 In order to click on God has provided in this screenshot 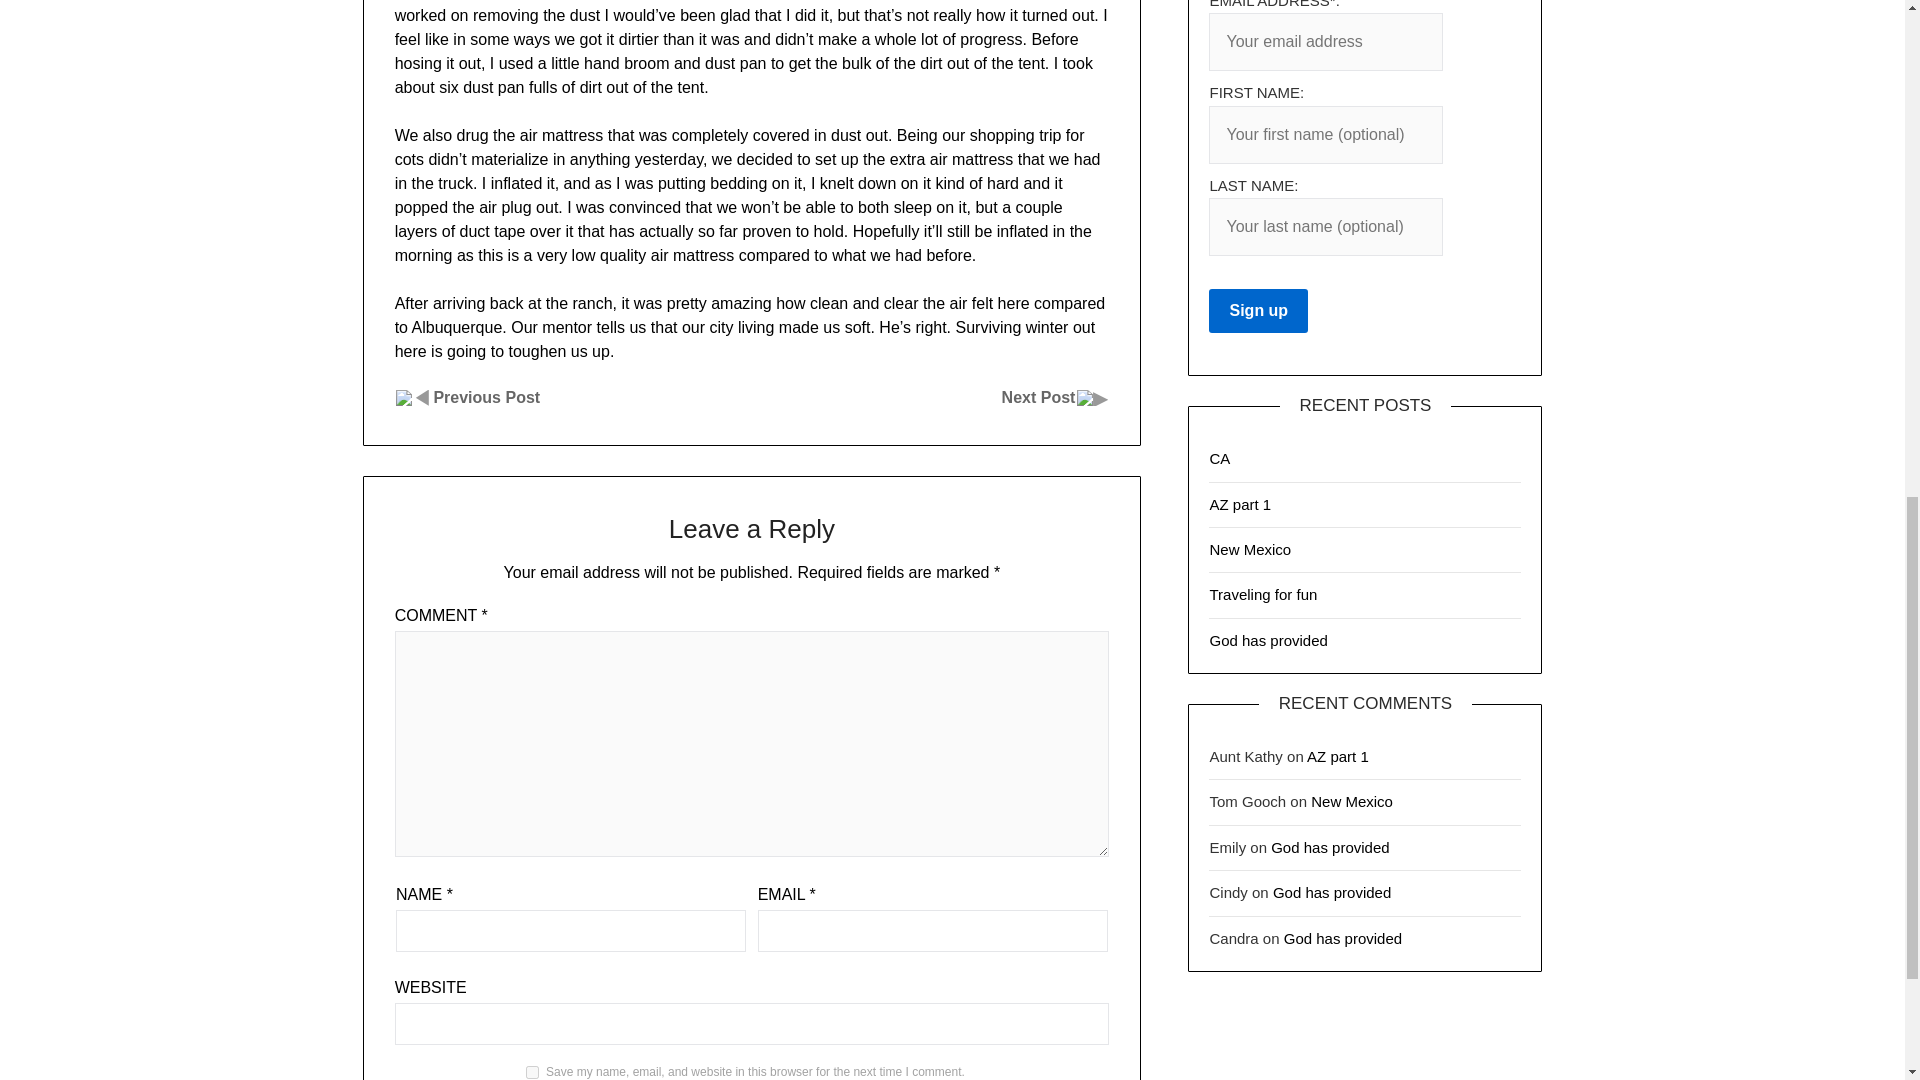, I will do `click(1331, 892)`.